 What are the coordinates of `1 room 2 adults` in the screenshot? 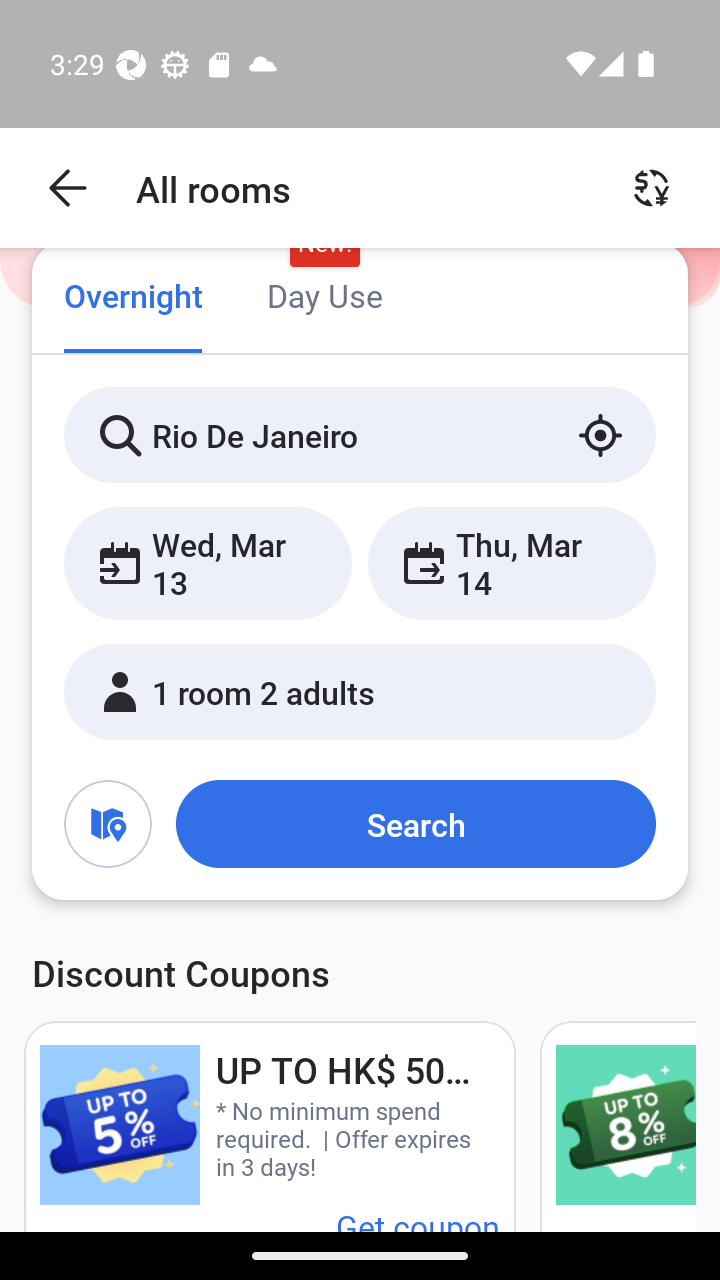 It's located at (360, 691).